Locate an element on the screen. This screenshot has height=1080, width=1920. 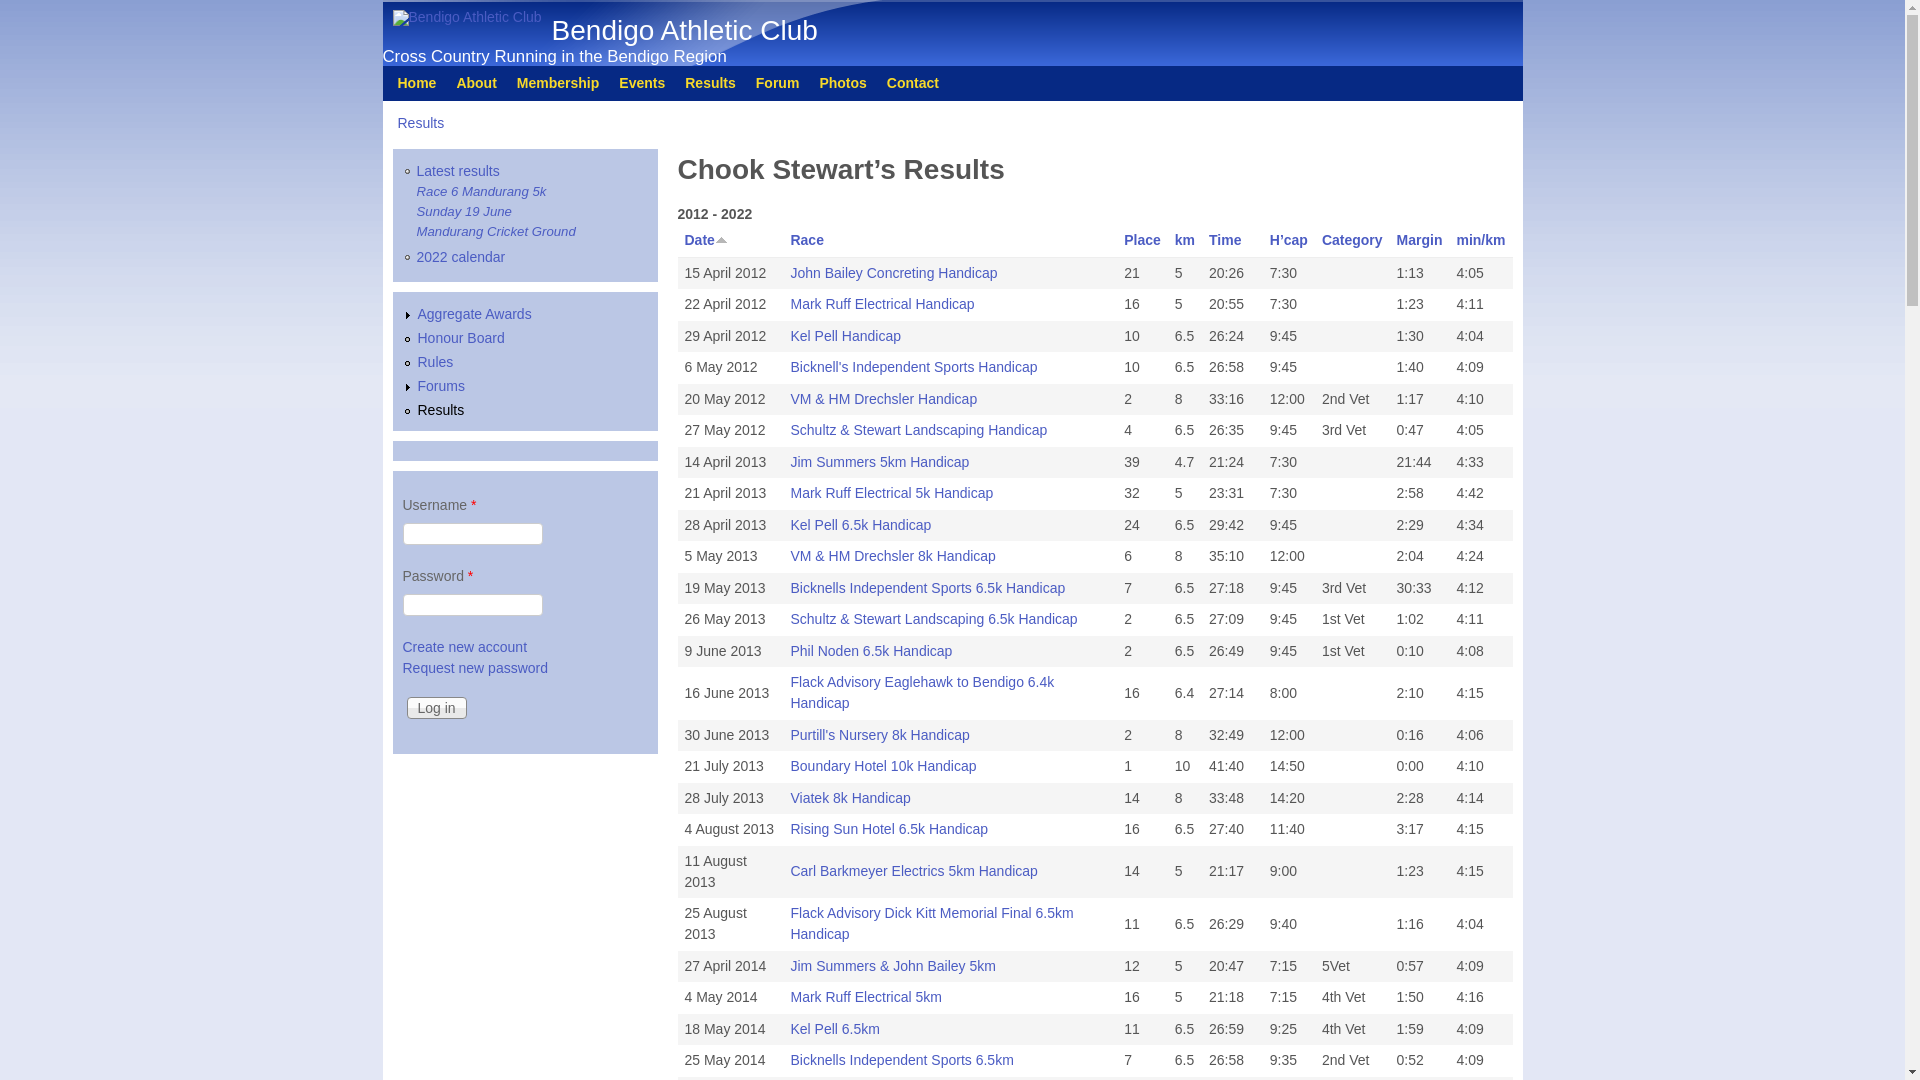
Purtill's Nursery 8k Handicap is located at coordinates (879, 735).